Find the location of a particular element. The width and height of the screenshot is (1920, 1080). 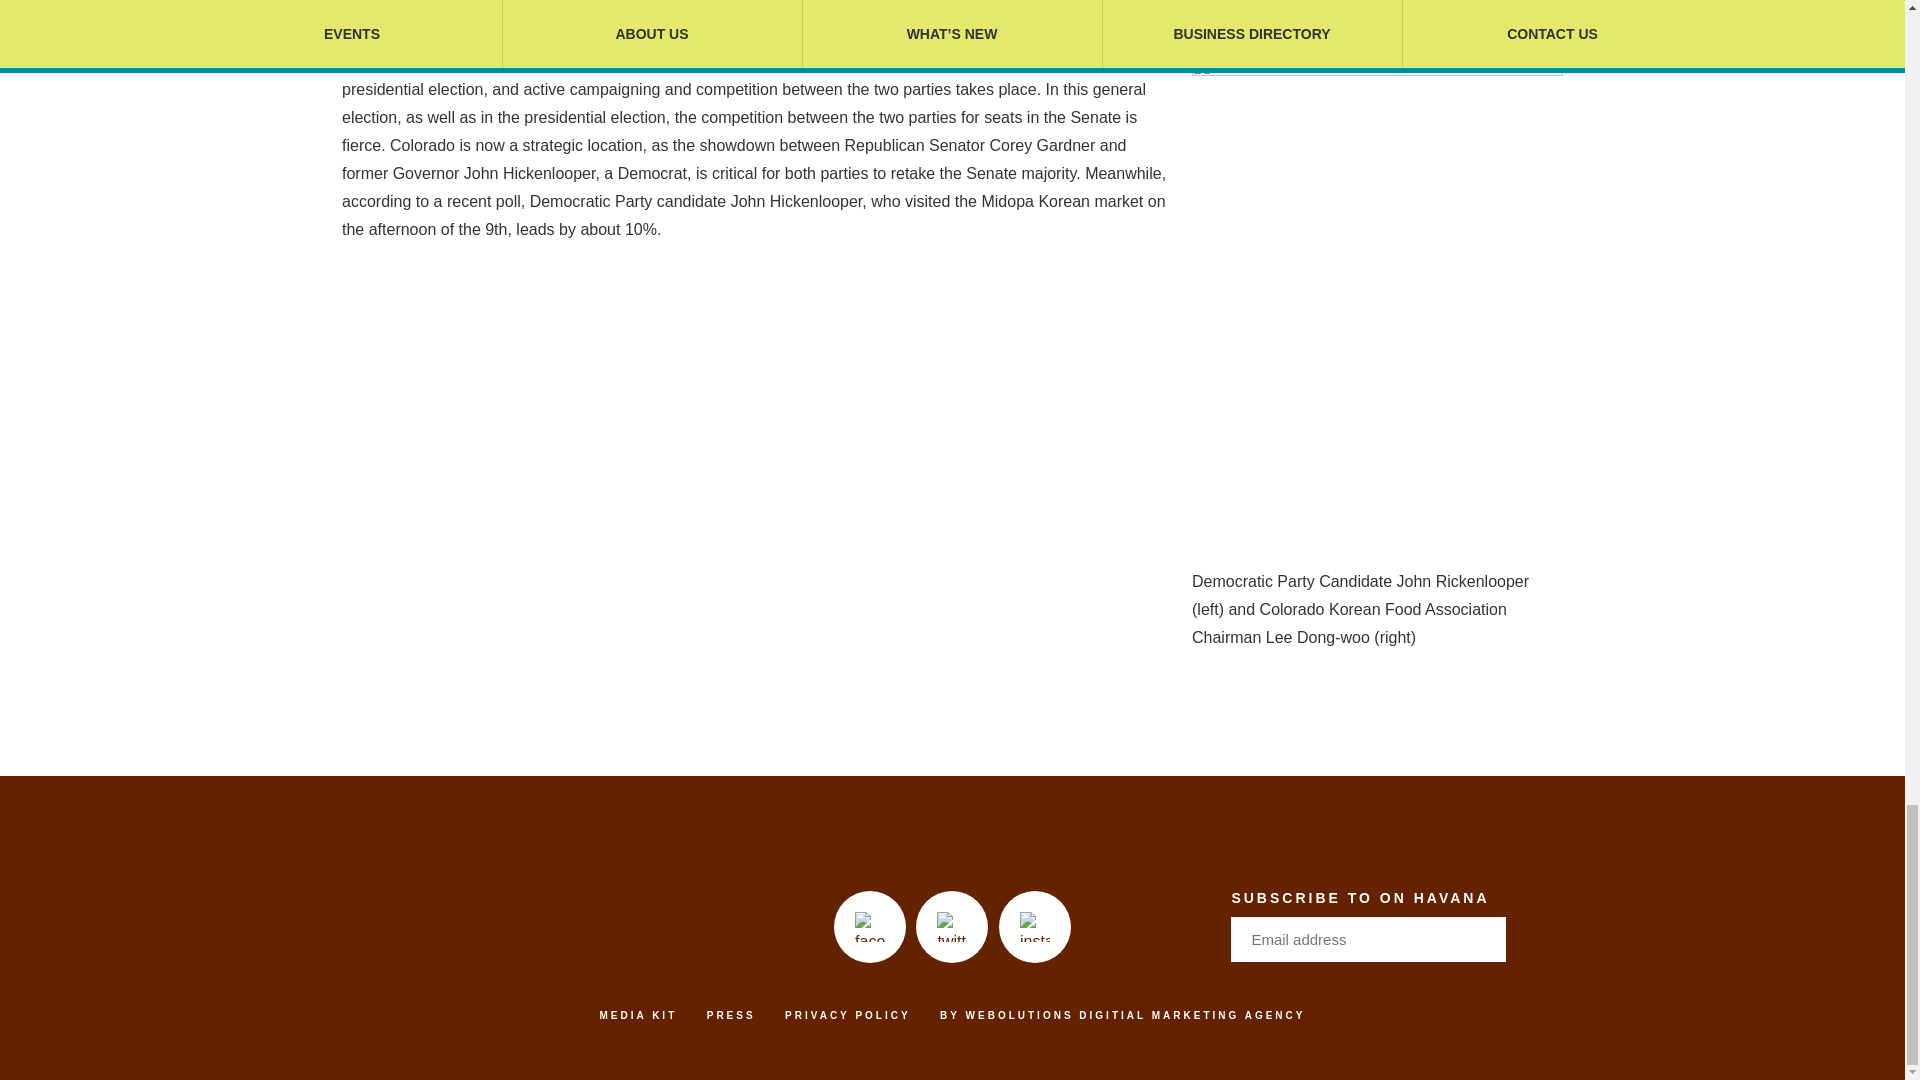

PRESS is located at coordinates (731, 1014).